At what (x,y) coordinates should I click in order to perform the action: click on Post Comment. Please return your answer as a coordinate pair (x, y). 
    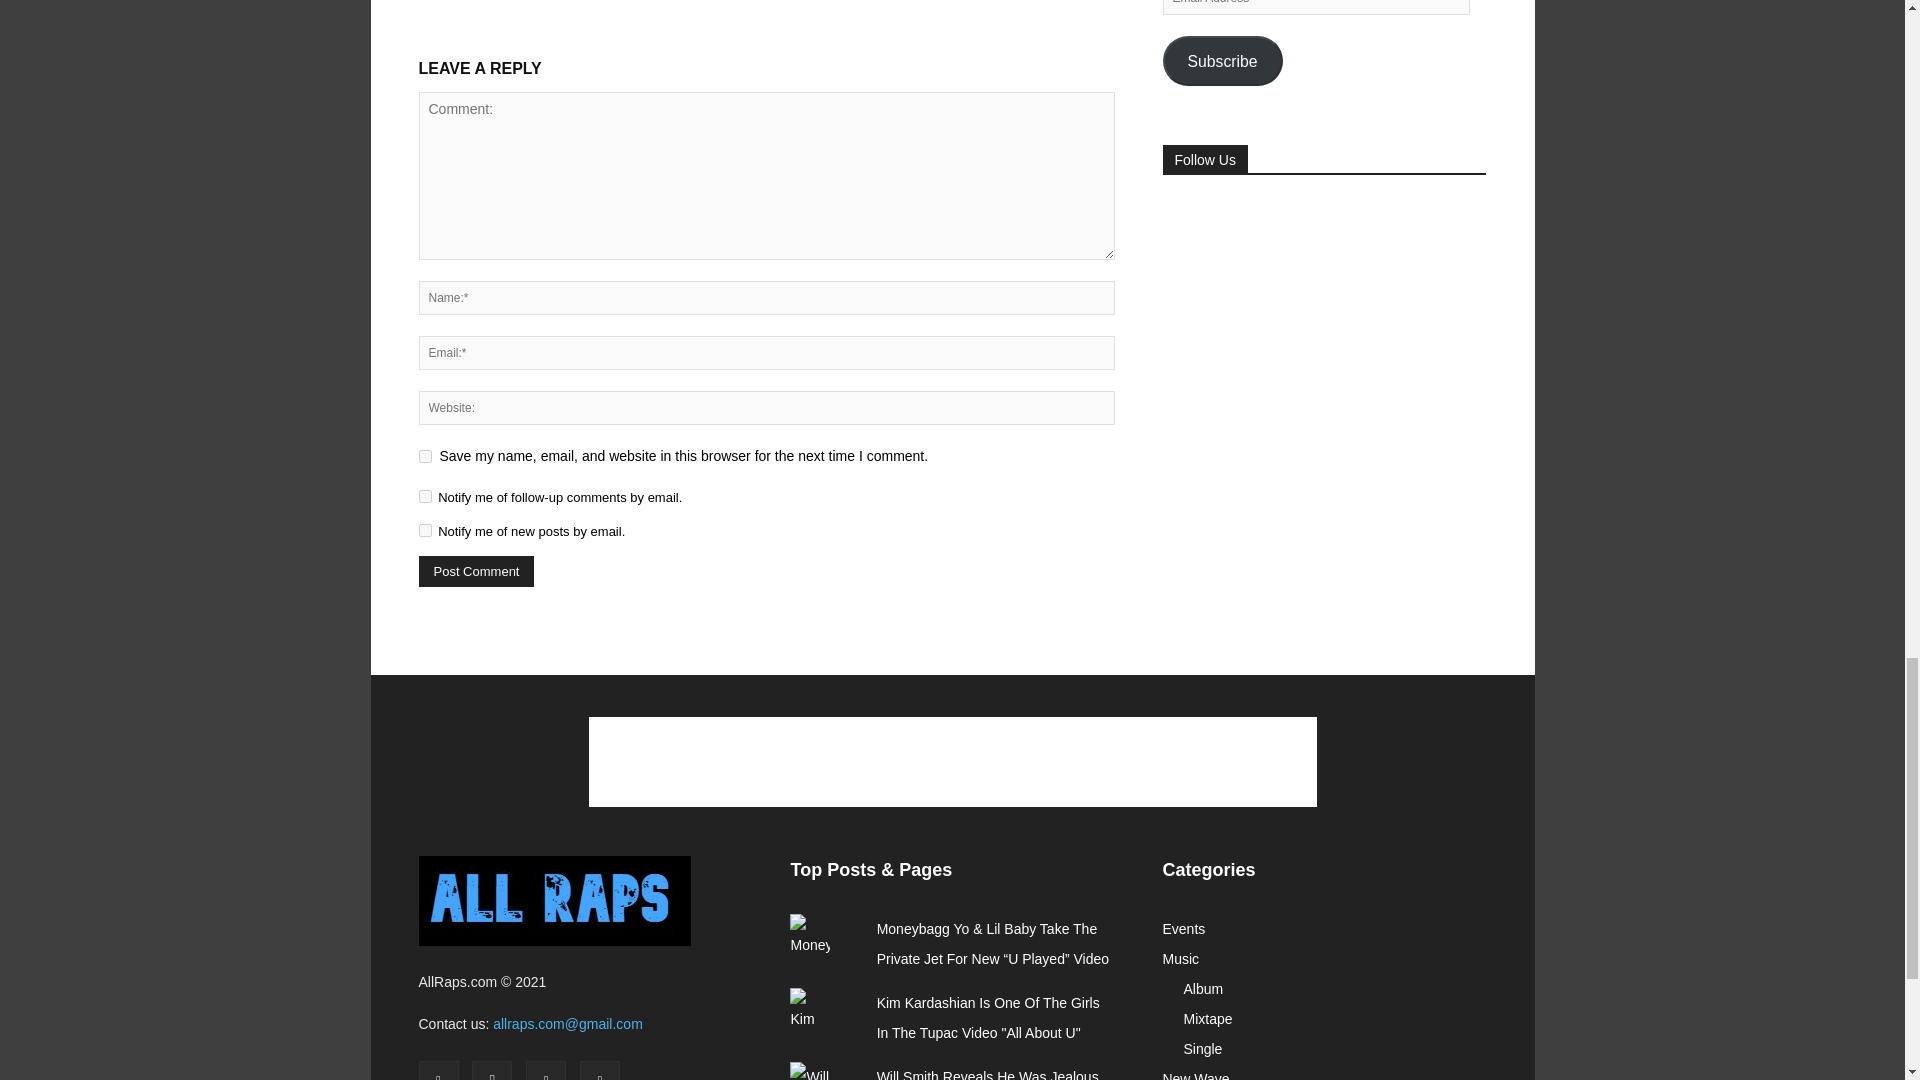
    Looking at the image, I should click on (476, 572).